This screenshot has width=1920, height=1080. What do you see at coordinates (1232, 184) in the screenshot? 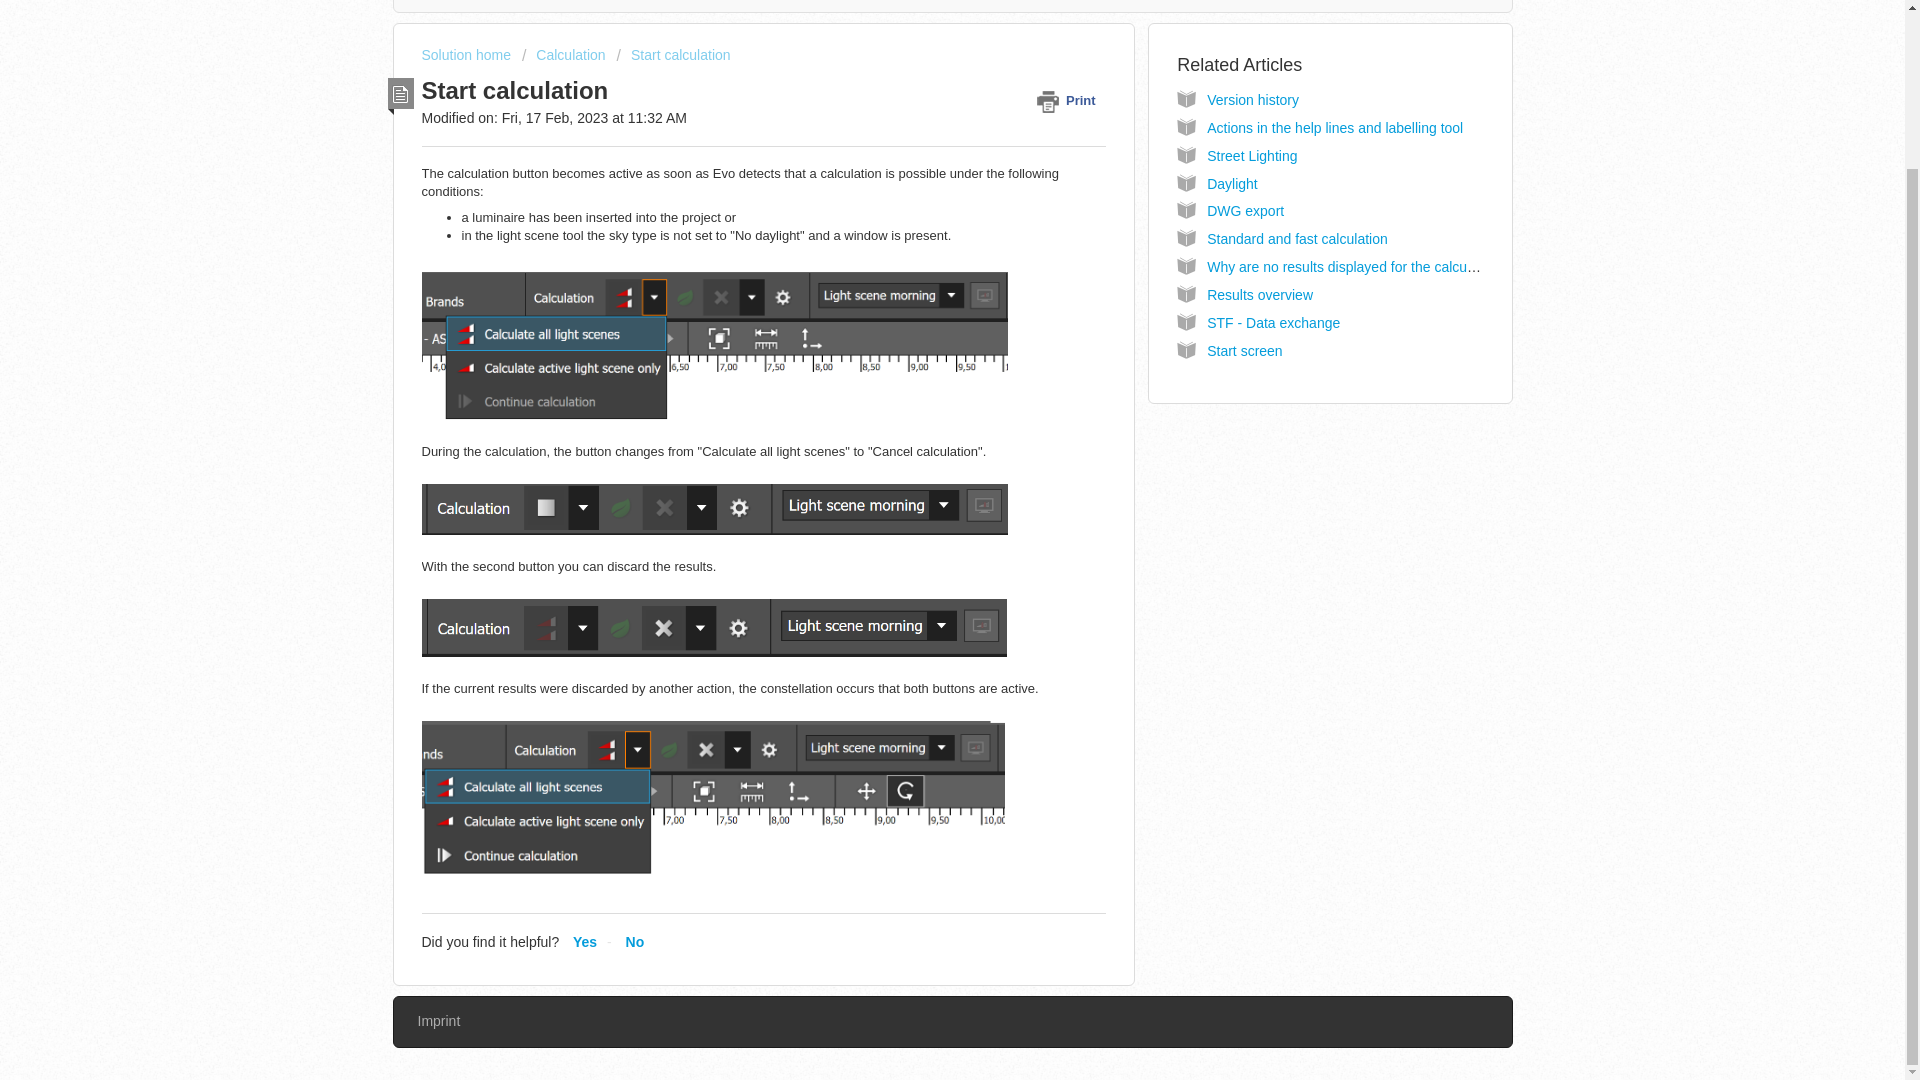
I see `Daylight` at bounding box center [1232, 184].